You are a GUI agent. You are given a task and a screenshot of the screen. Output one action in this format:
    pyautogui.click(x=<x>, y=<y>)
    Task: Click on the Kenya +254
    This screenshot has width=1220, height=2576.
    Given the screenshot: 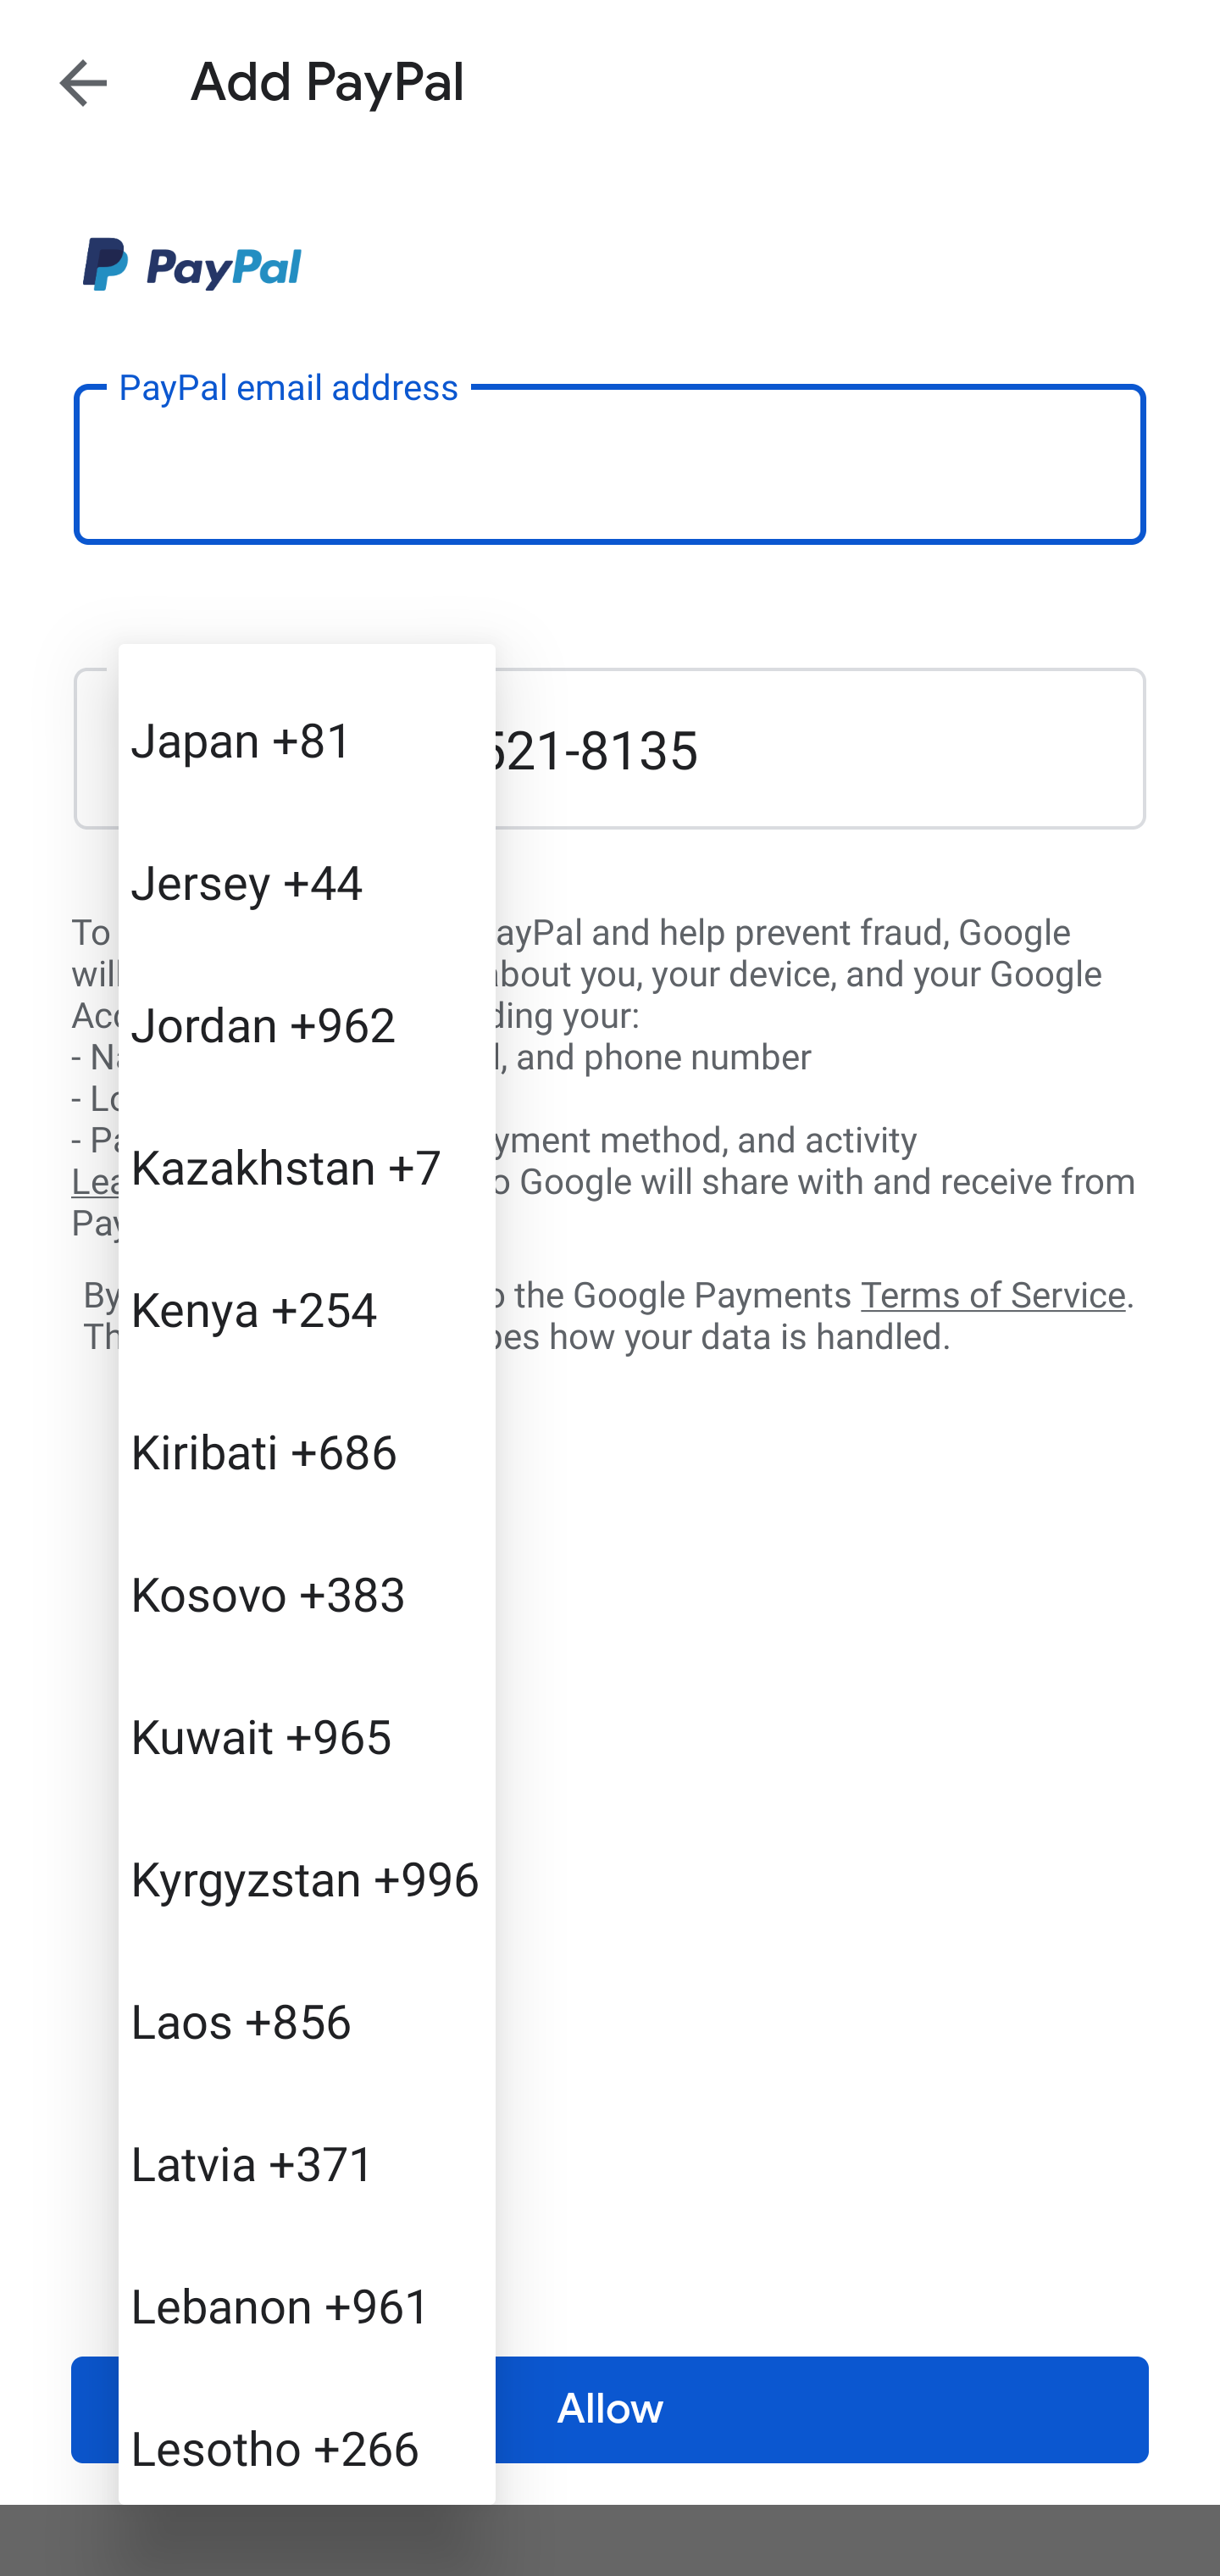 What is the action you would take?
    pyautogui.click(x=307, y=1308)
    